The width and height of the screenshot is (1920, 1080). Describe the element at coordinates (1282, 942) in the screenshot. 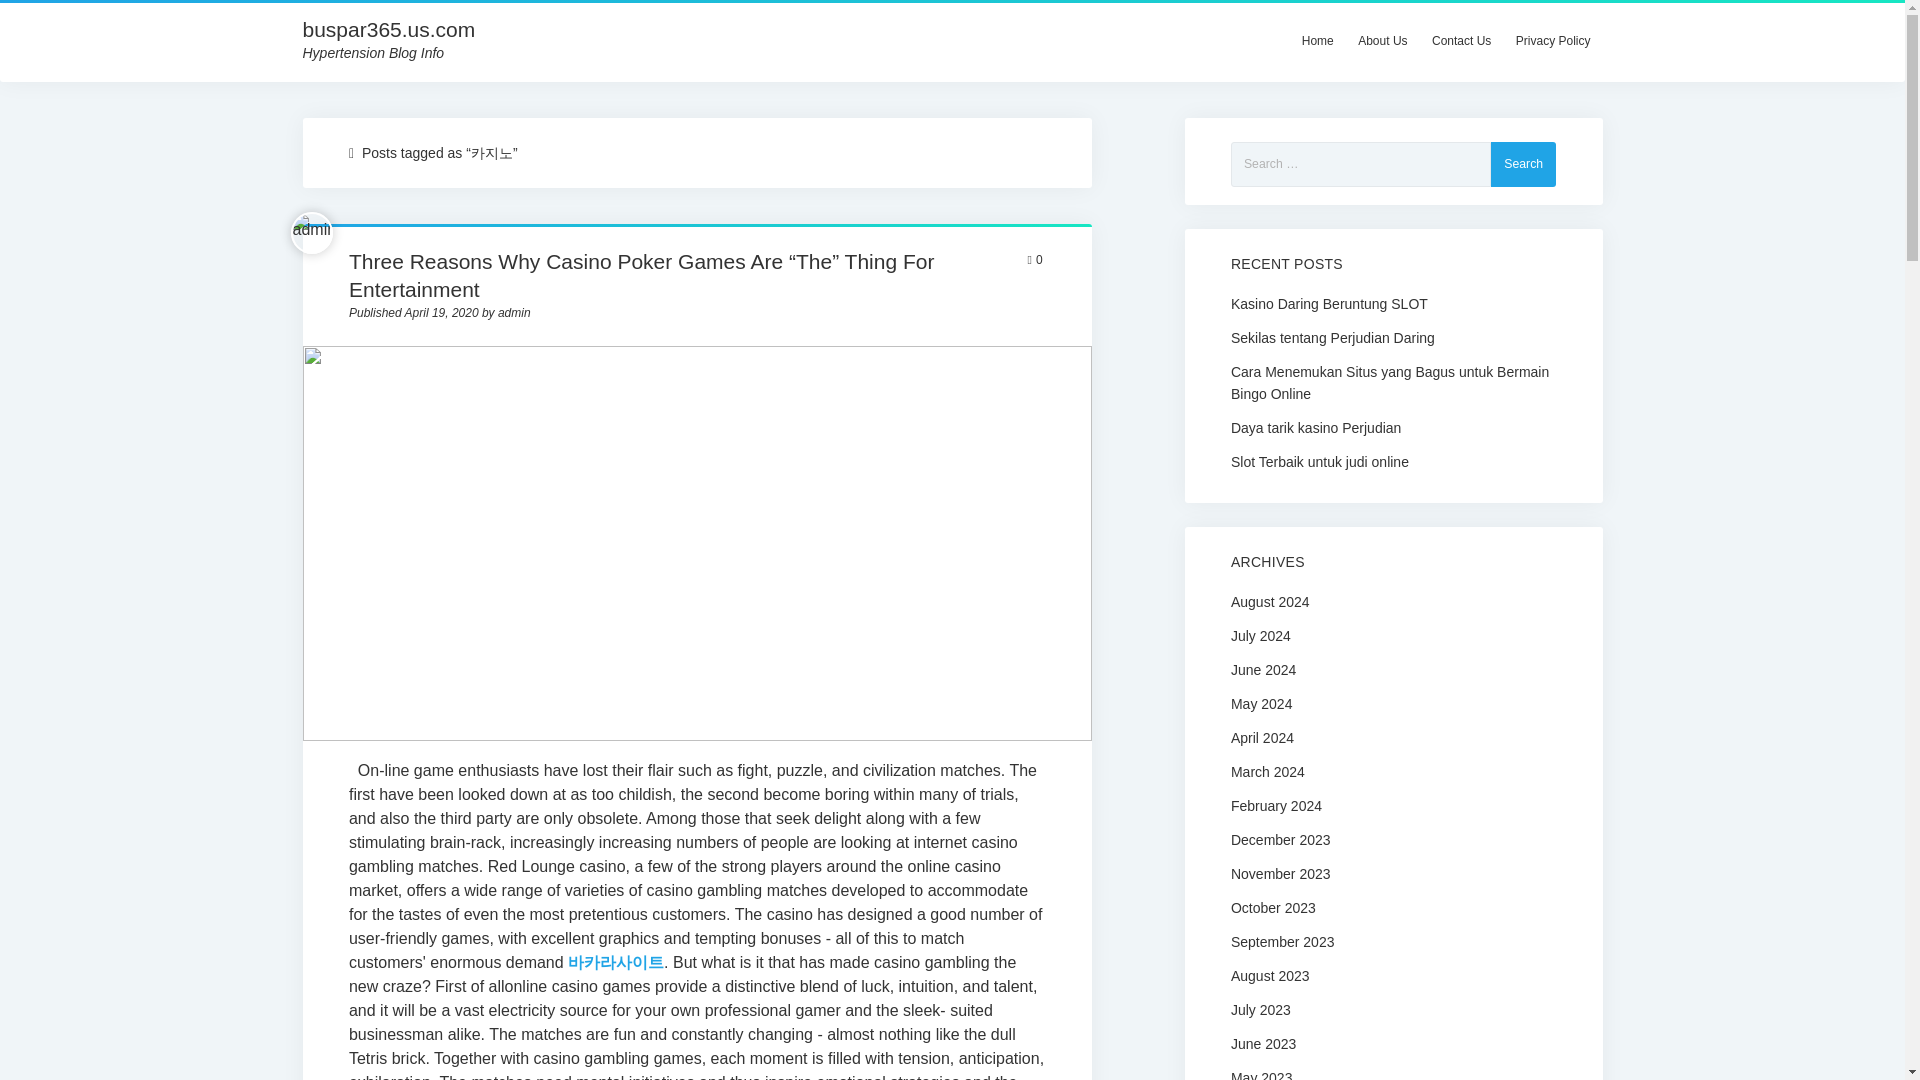

I see `September 2023` at that location.